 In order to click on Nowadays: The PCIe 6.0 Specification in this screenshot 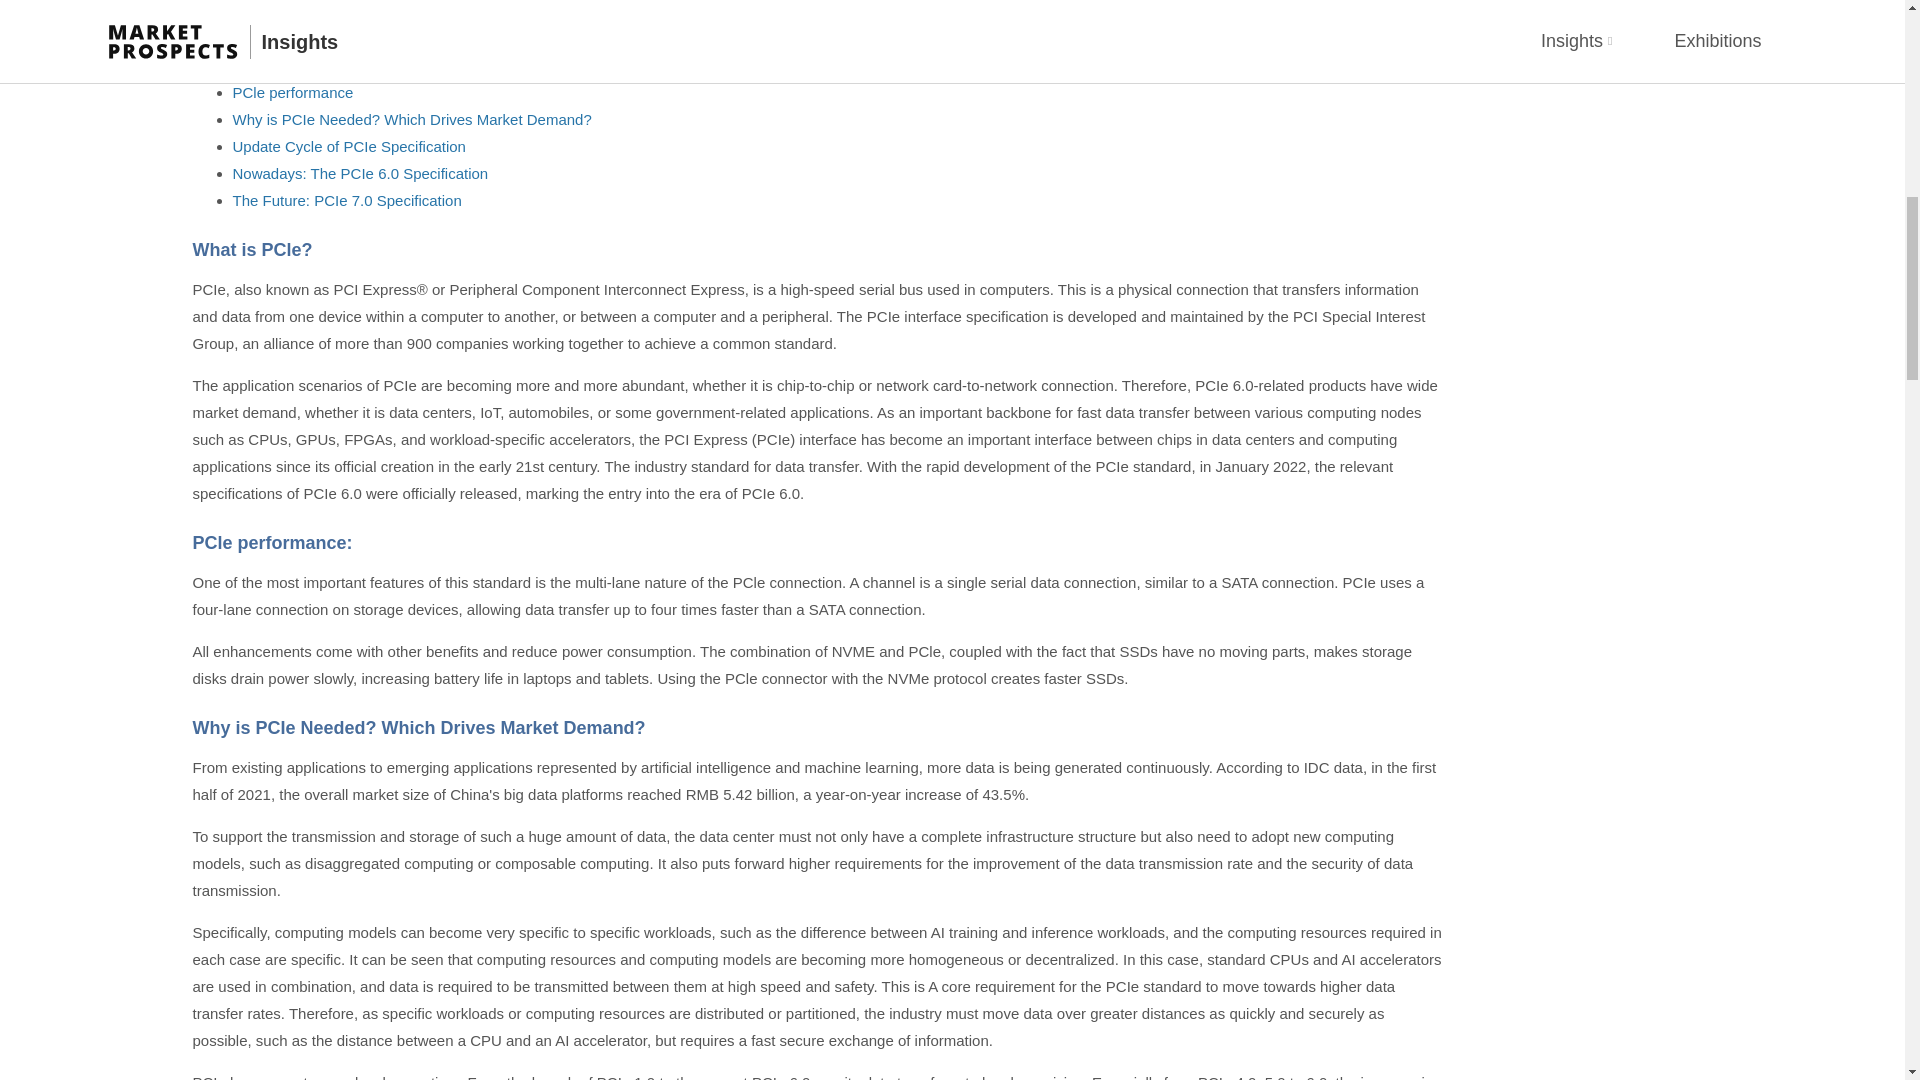, I will do `click(360, 174)`.